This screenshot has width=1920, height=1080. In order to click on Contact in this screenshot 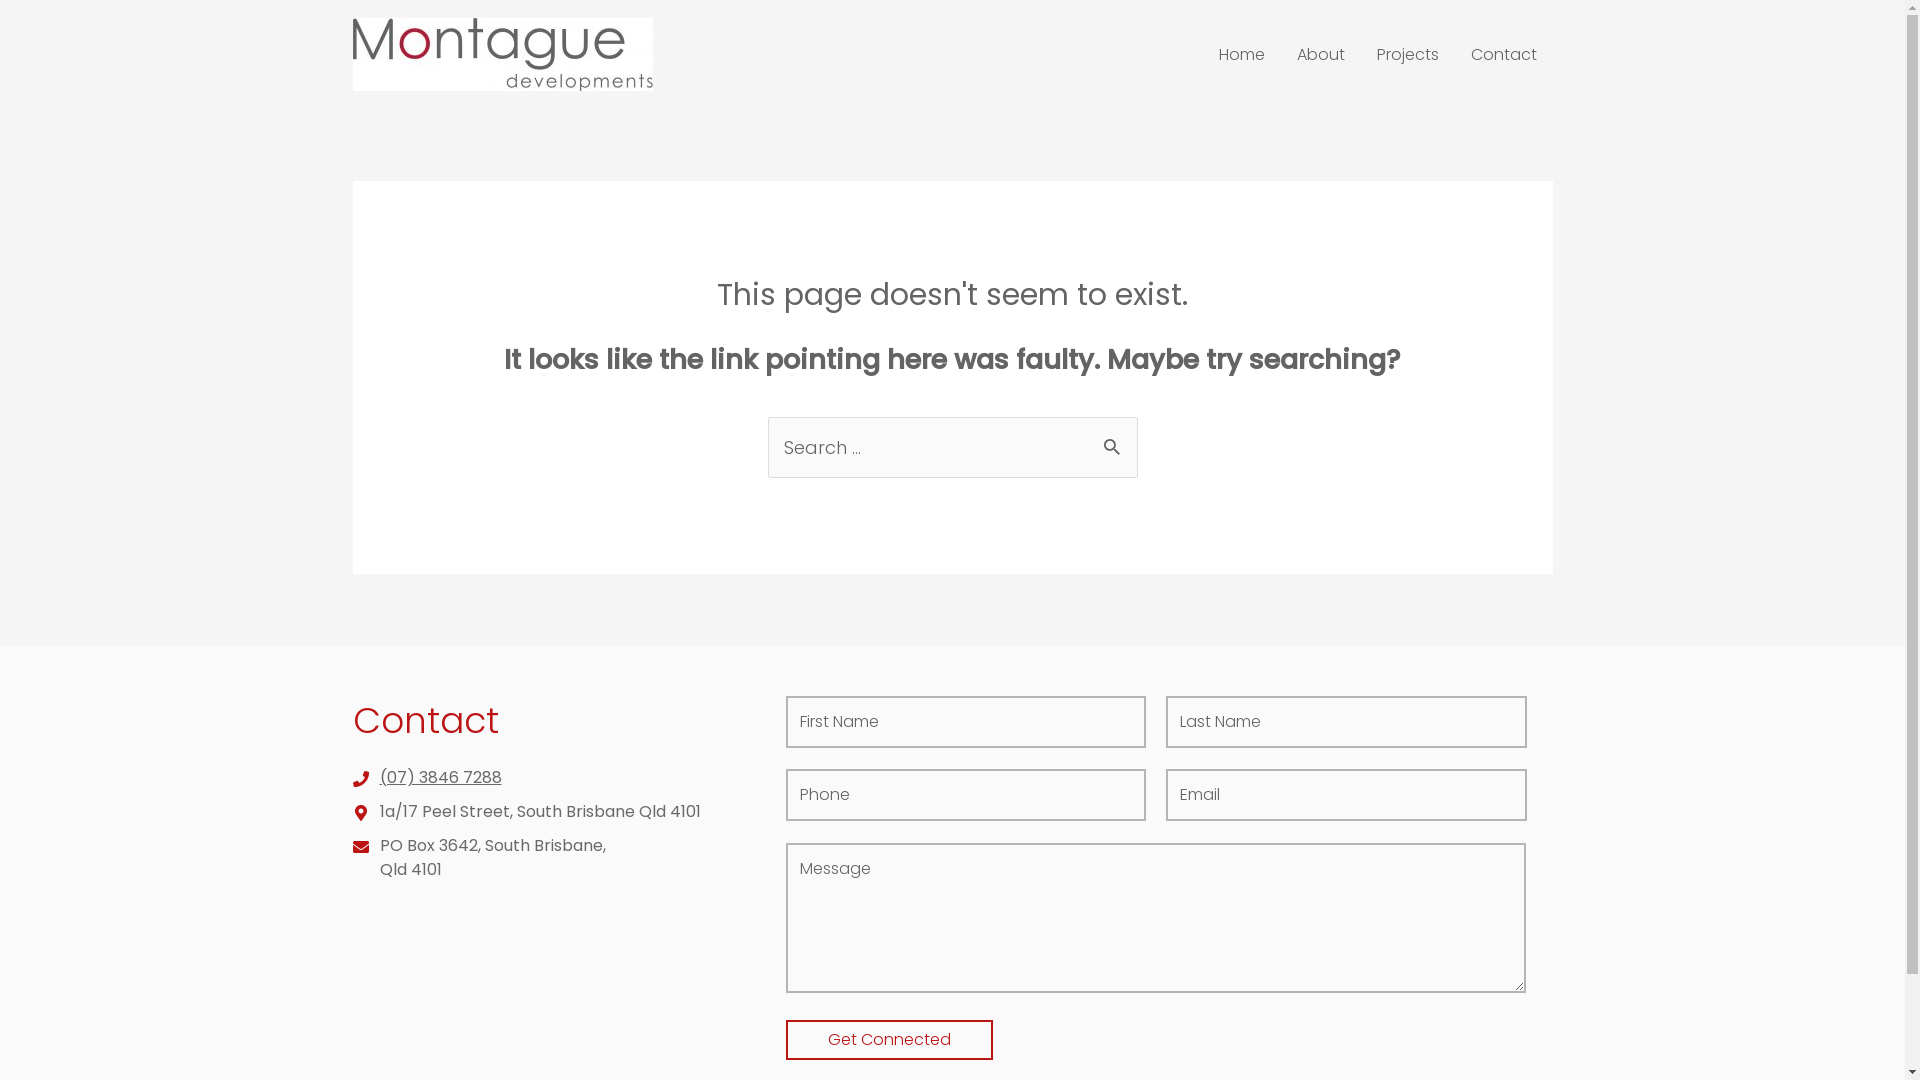, I will do `click(1503, 55)`.